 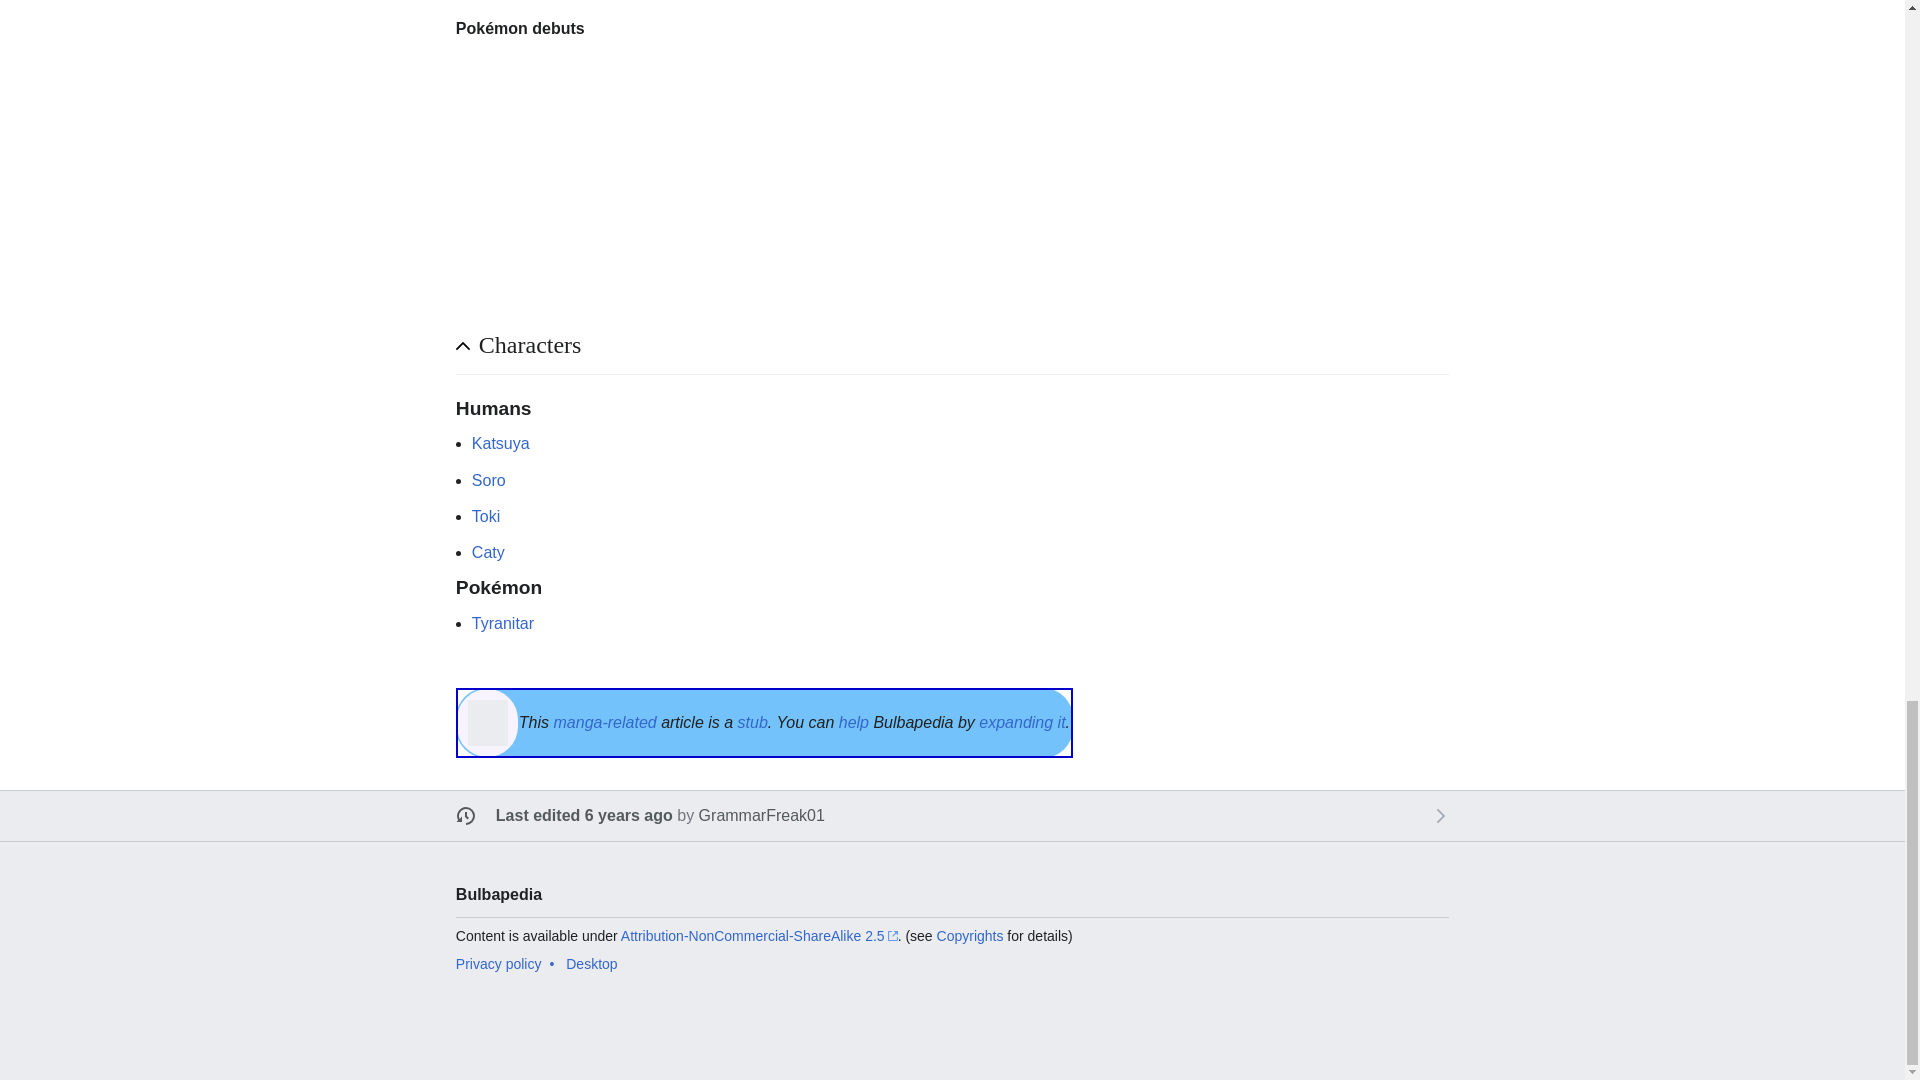 What do you see at coordinates (854, 722) in the screenshot?
I see `help` at bounding box center [854, 722].